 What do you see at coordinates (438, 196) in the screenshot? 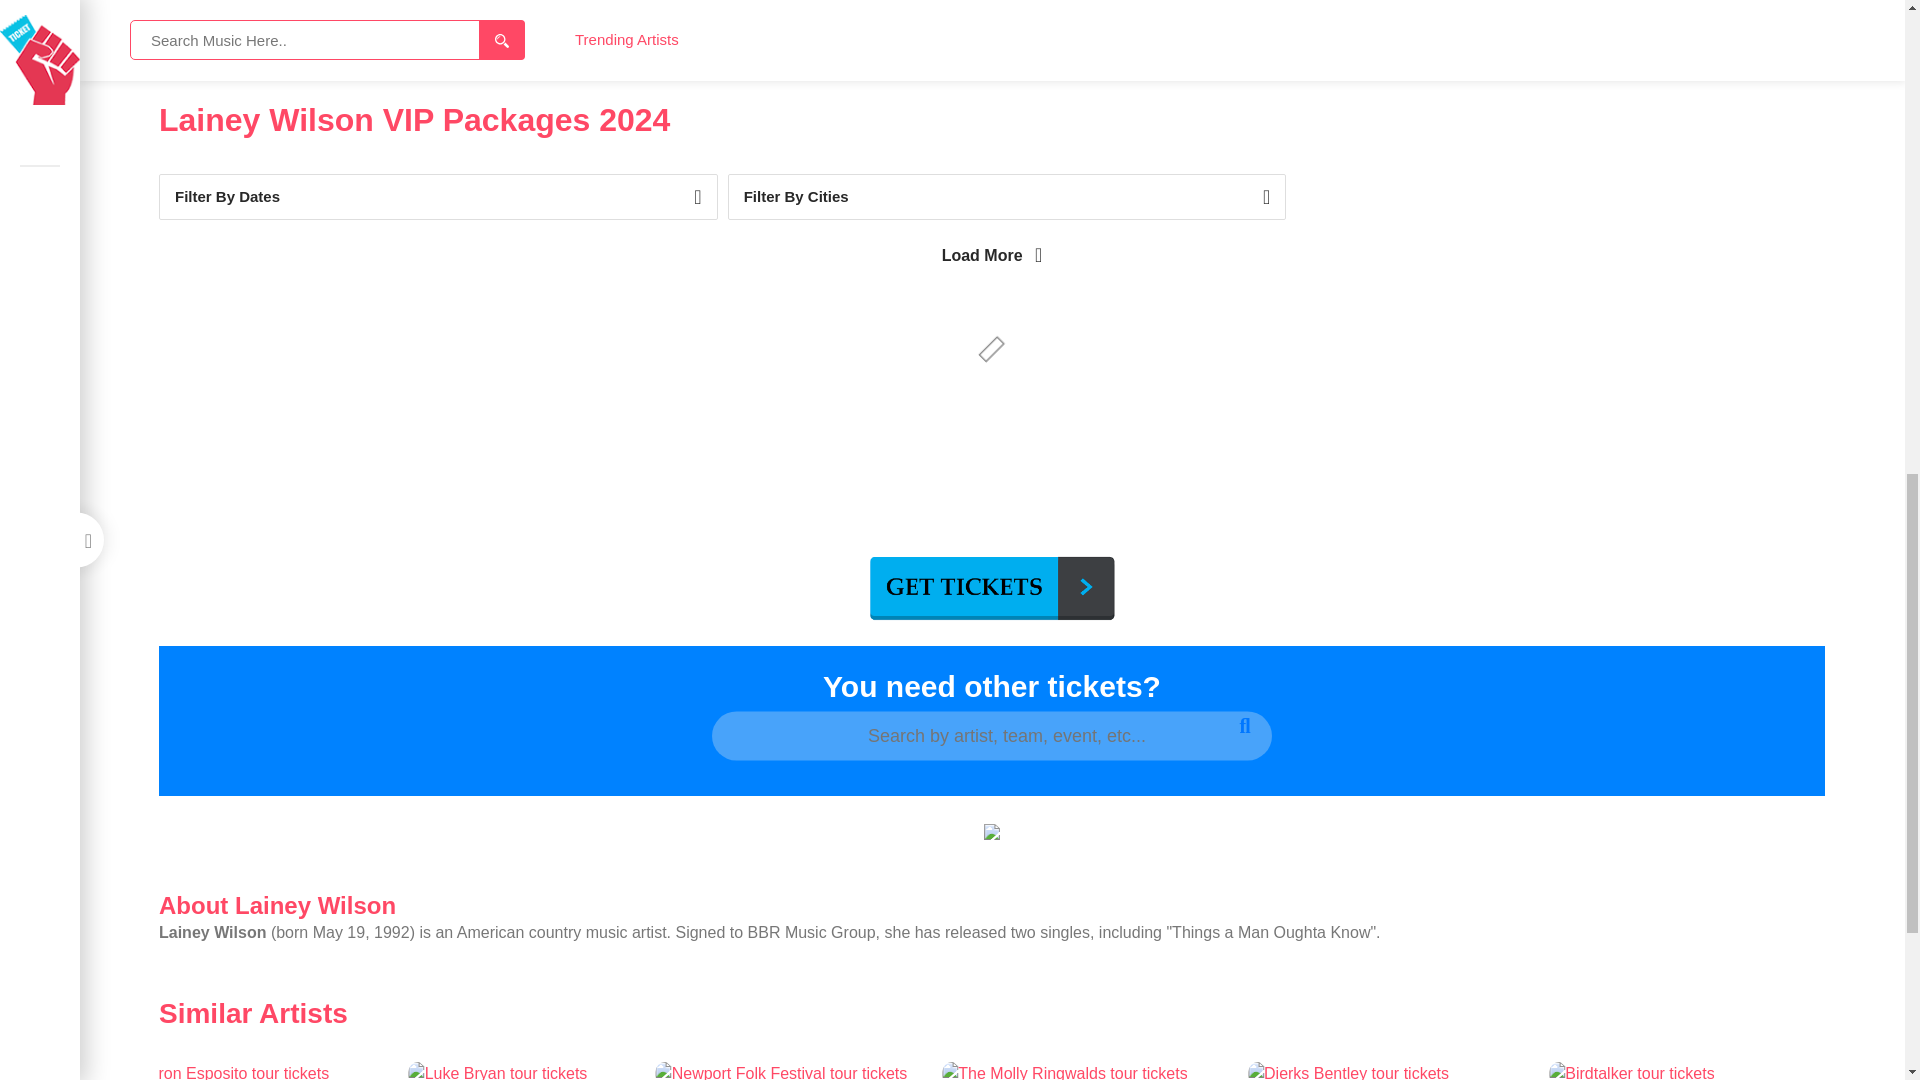
I see `Dates` at bounding box center [438, 196].